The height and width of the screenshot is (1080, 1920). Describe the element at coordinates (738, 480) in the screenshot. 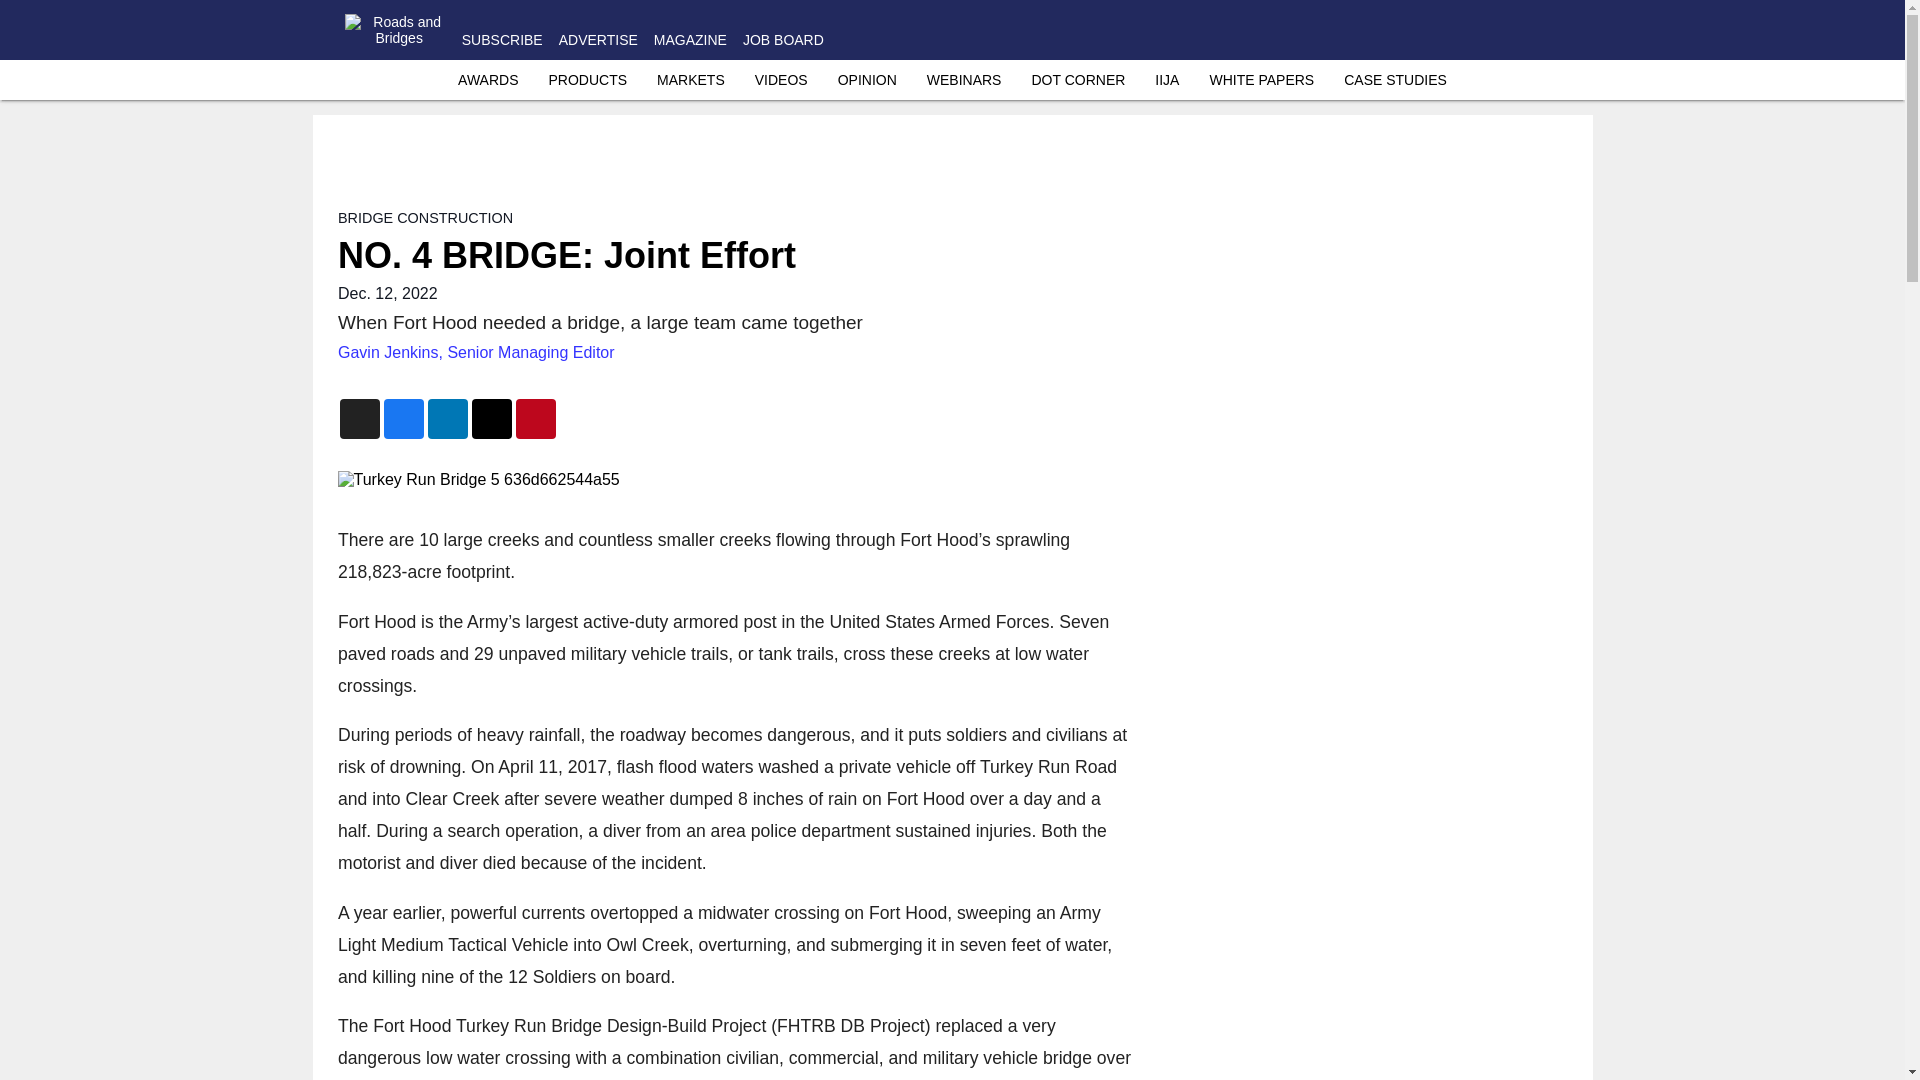

I see `Turkey Run Bridge 5 636d662544a55` at that location.